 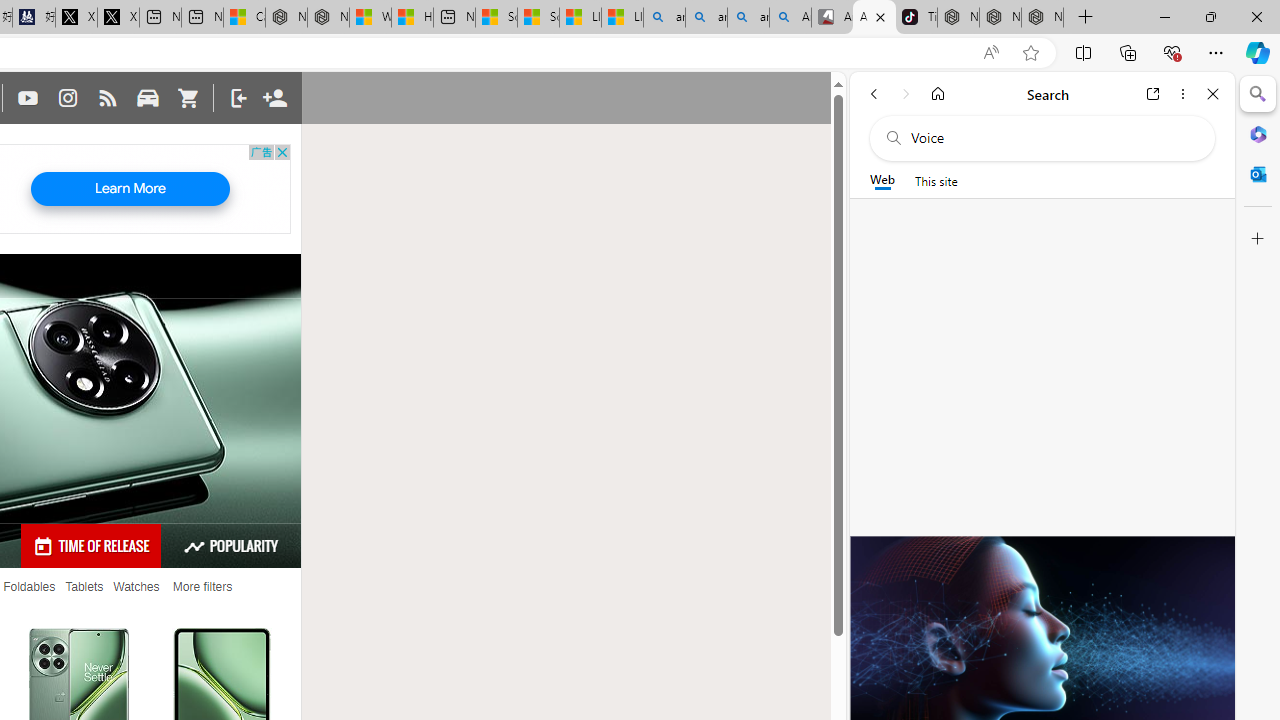 I want to click on TikTok, so click(x=916, y=18).